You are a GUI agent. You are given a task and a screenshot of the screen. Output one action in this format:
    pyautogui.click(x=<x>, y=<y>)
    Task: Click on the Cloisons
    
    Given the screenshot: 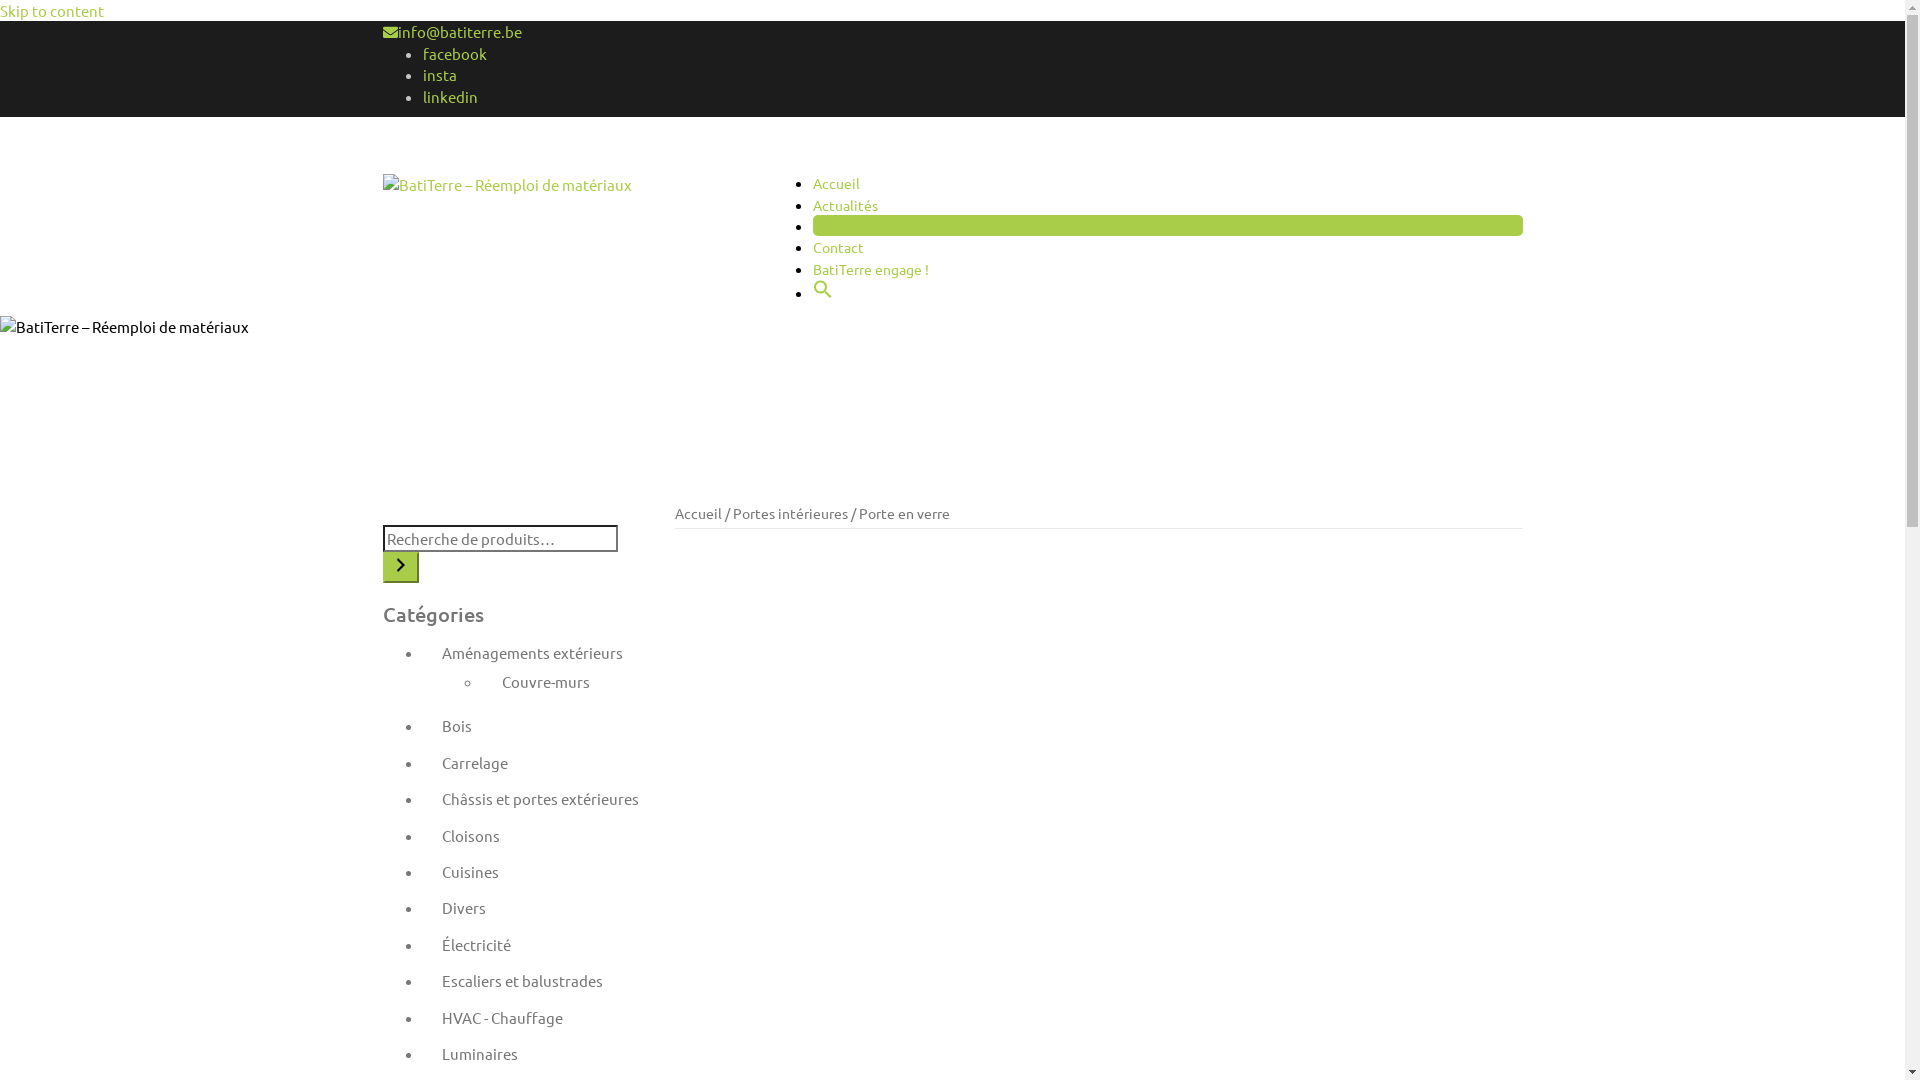 What is the action you would take?
    pyautogui.click(x=471, y=836)
    